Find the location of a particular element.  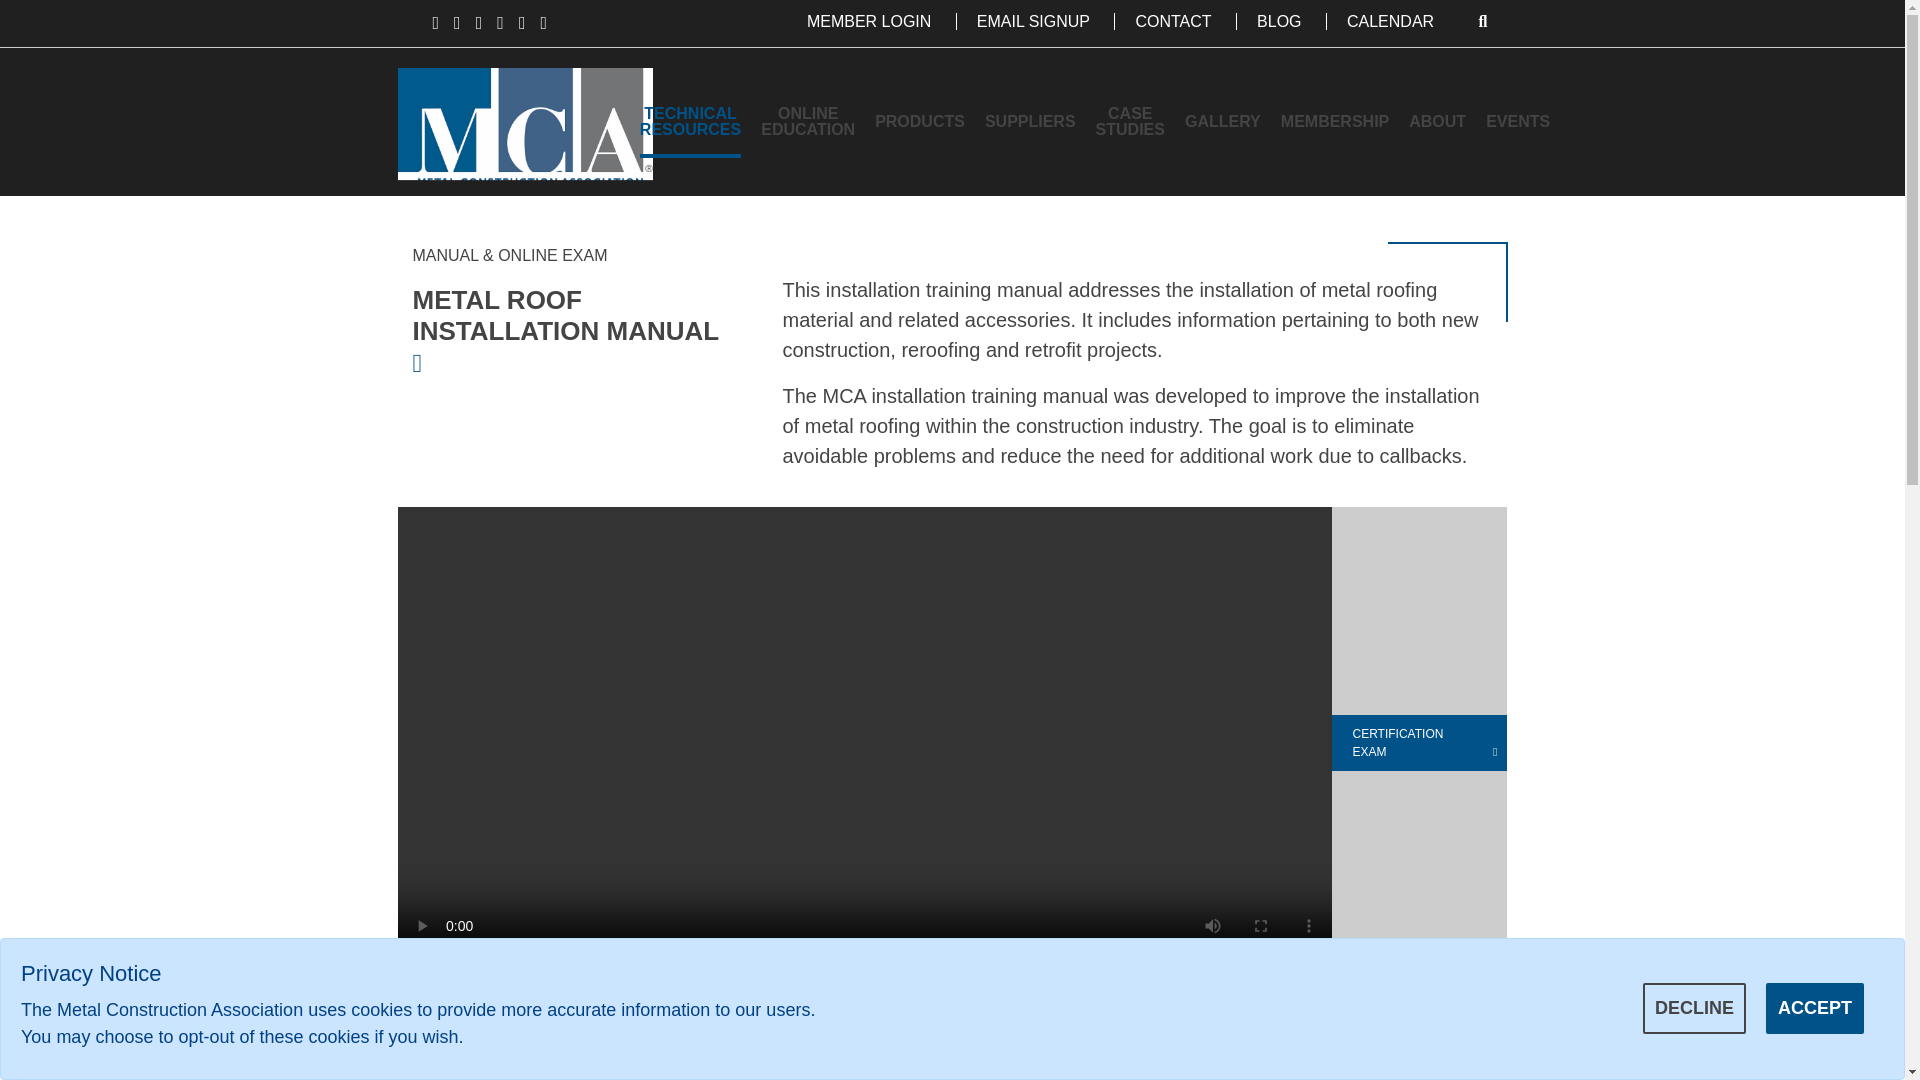

ONLINE EDUCATION is located at coordinates (807, 122).